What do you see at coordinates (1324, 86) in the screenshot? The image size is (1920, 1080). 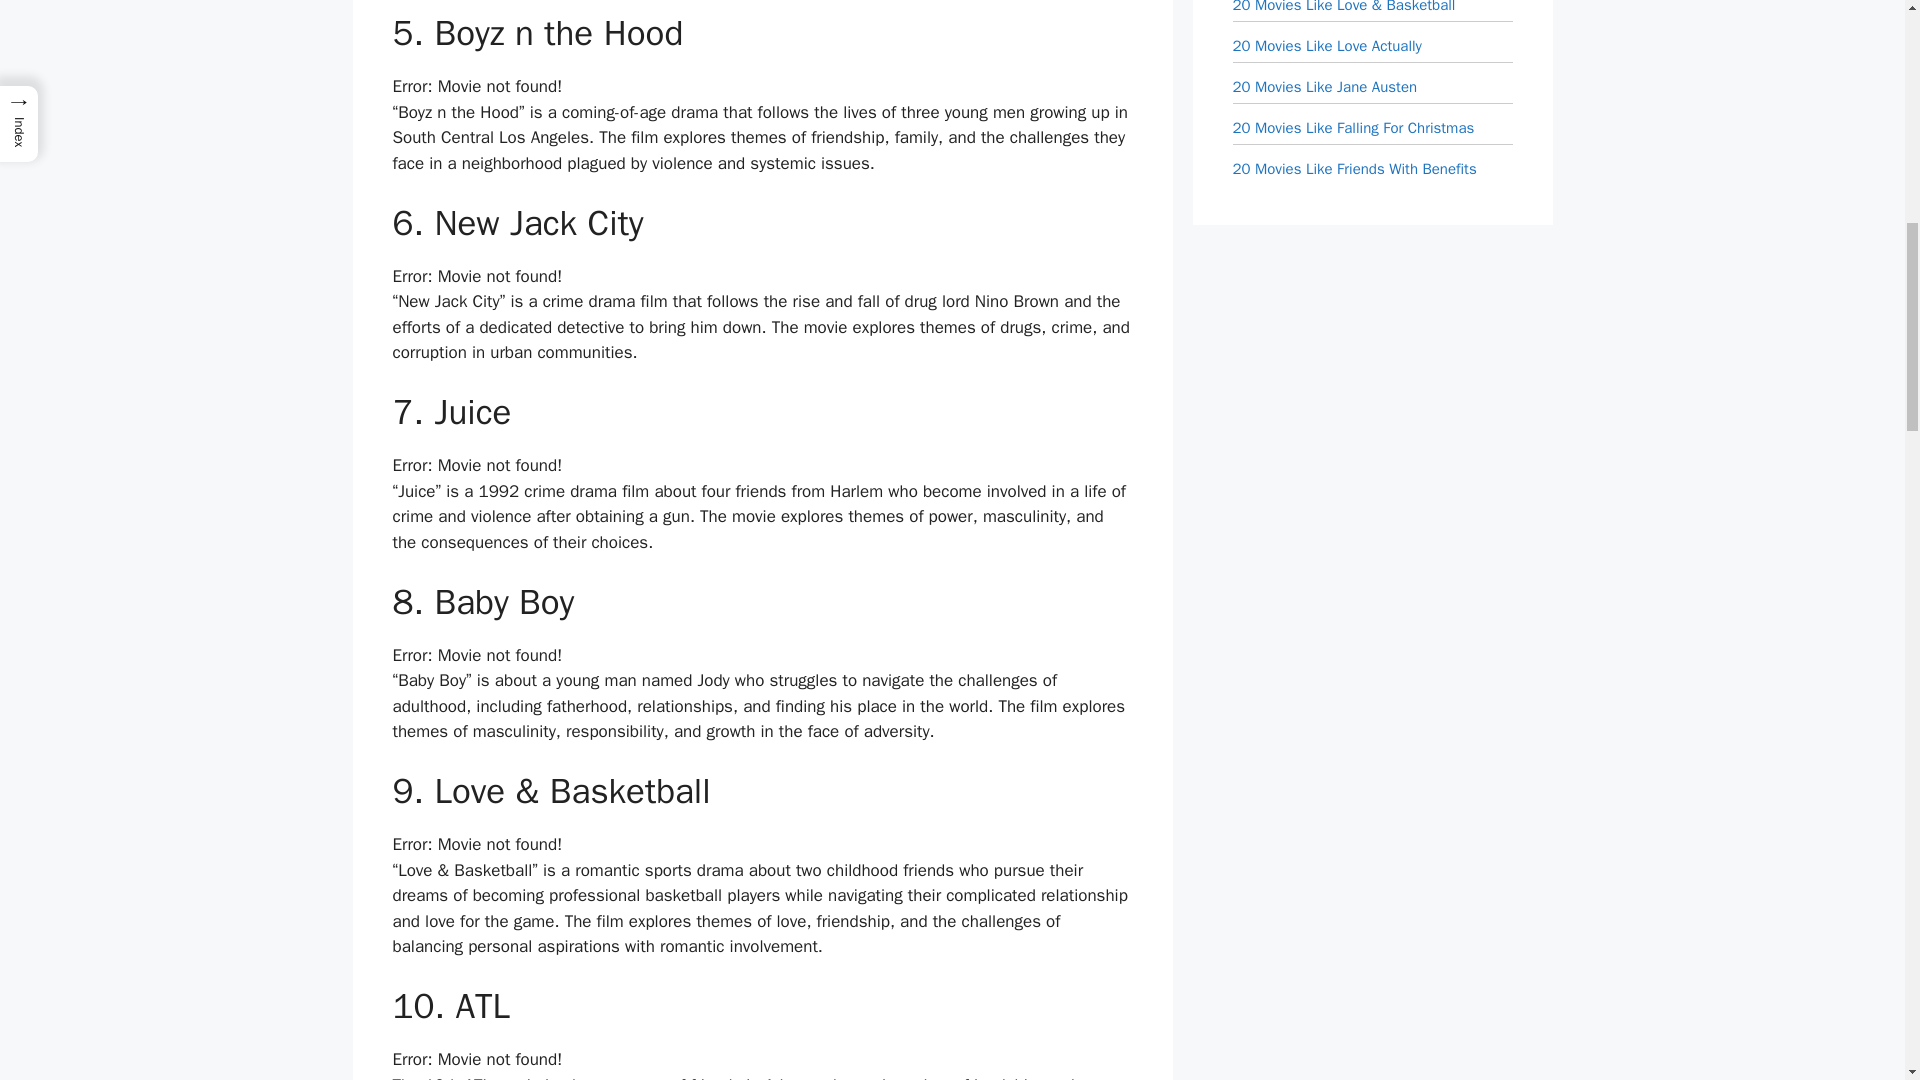 I see `20 Movies Like Jane Austen` at bounding box center [1324, 86].